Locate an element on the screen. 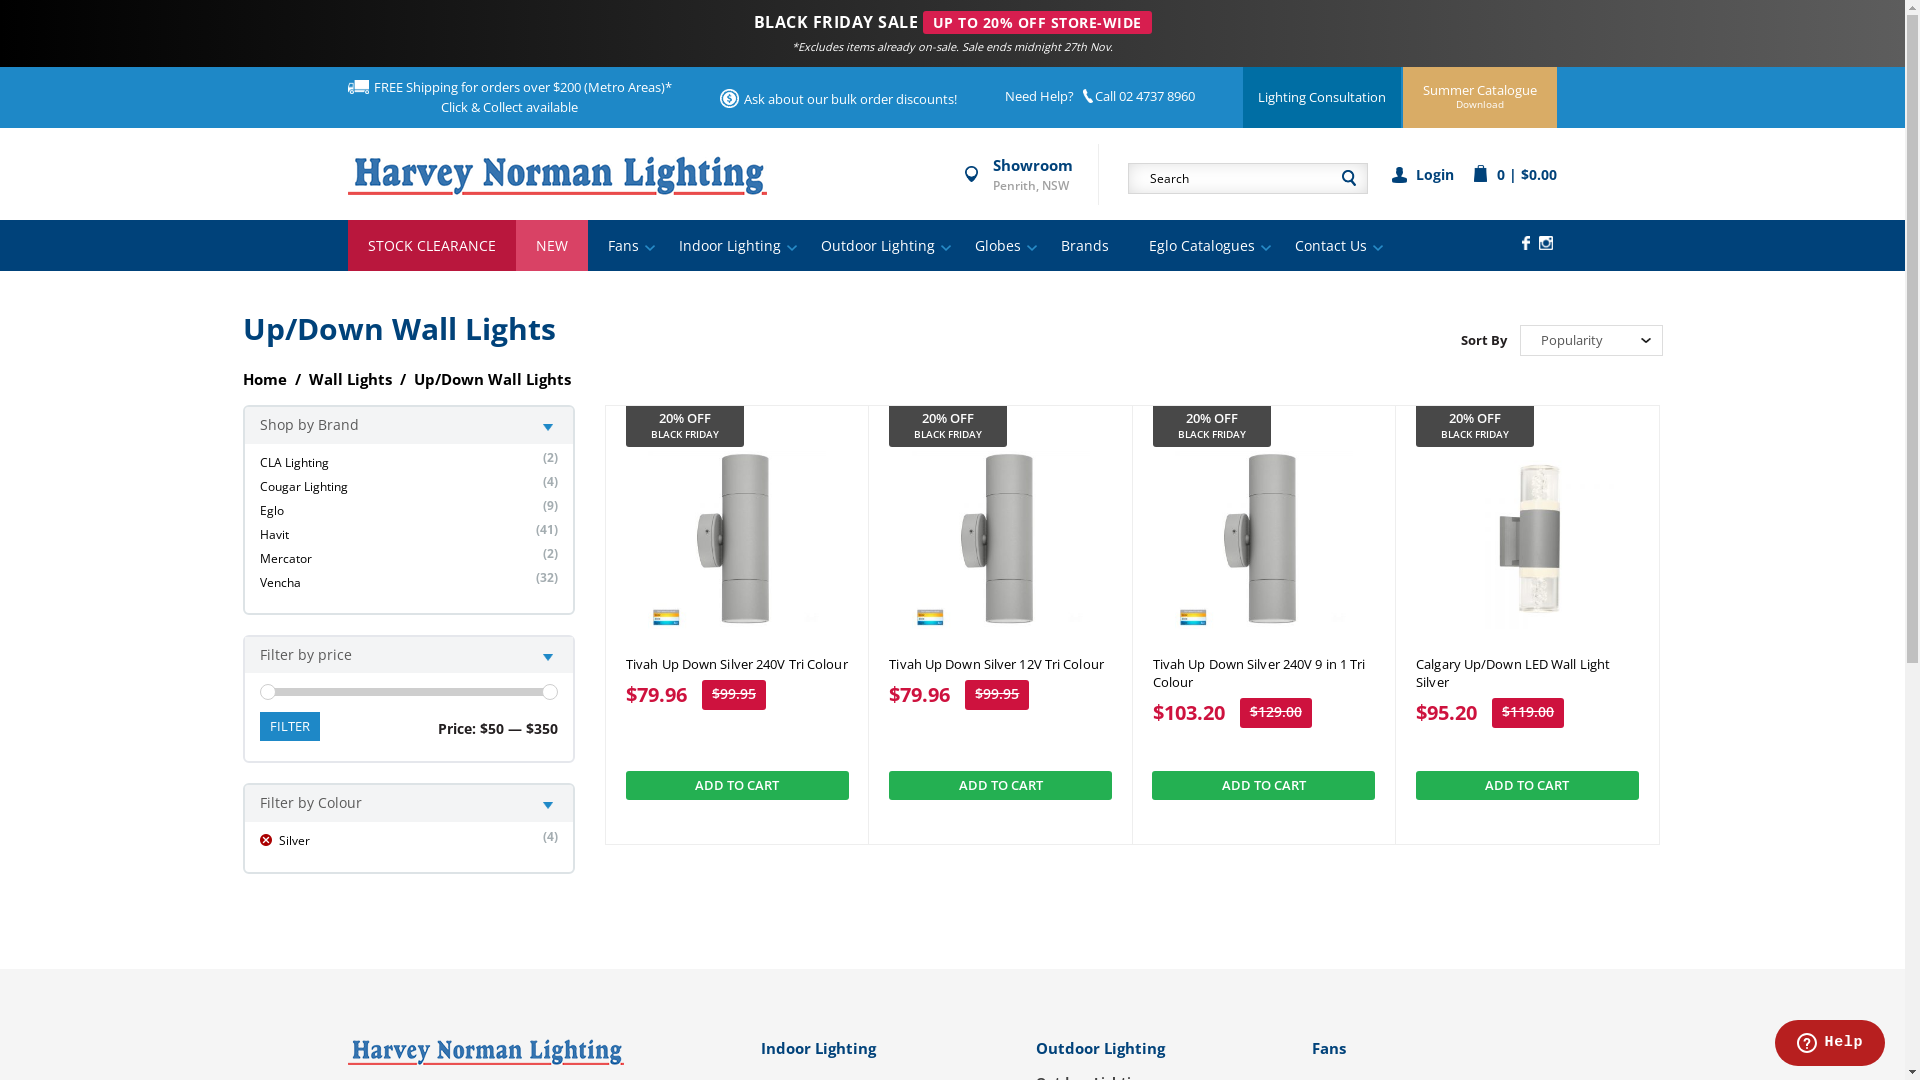  NEW is located at coordinates (552, 246).